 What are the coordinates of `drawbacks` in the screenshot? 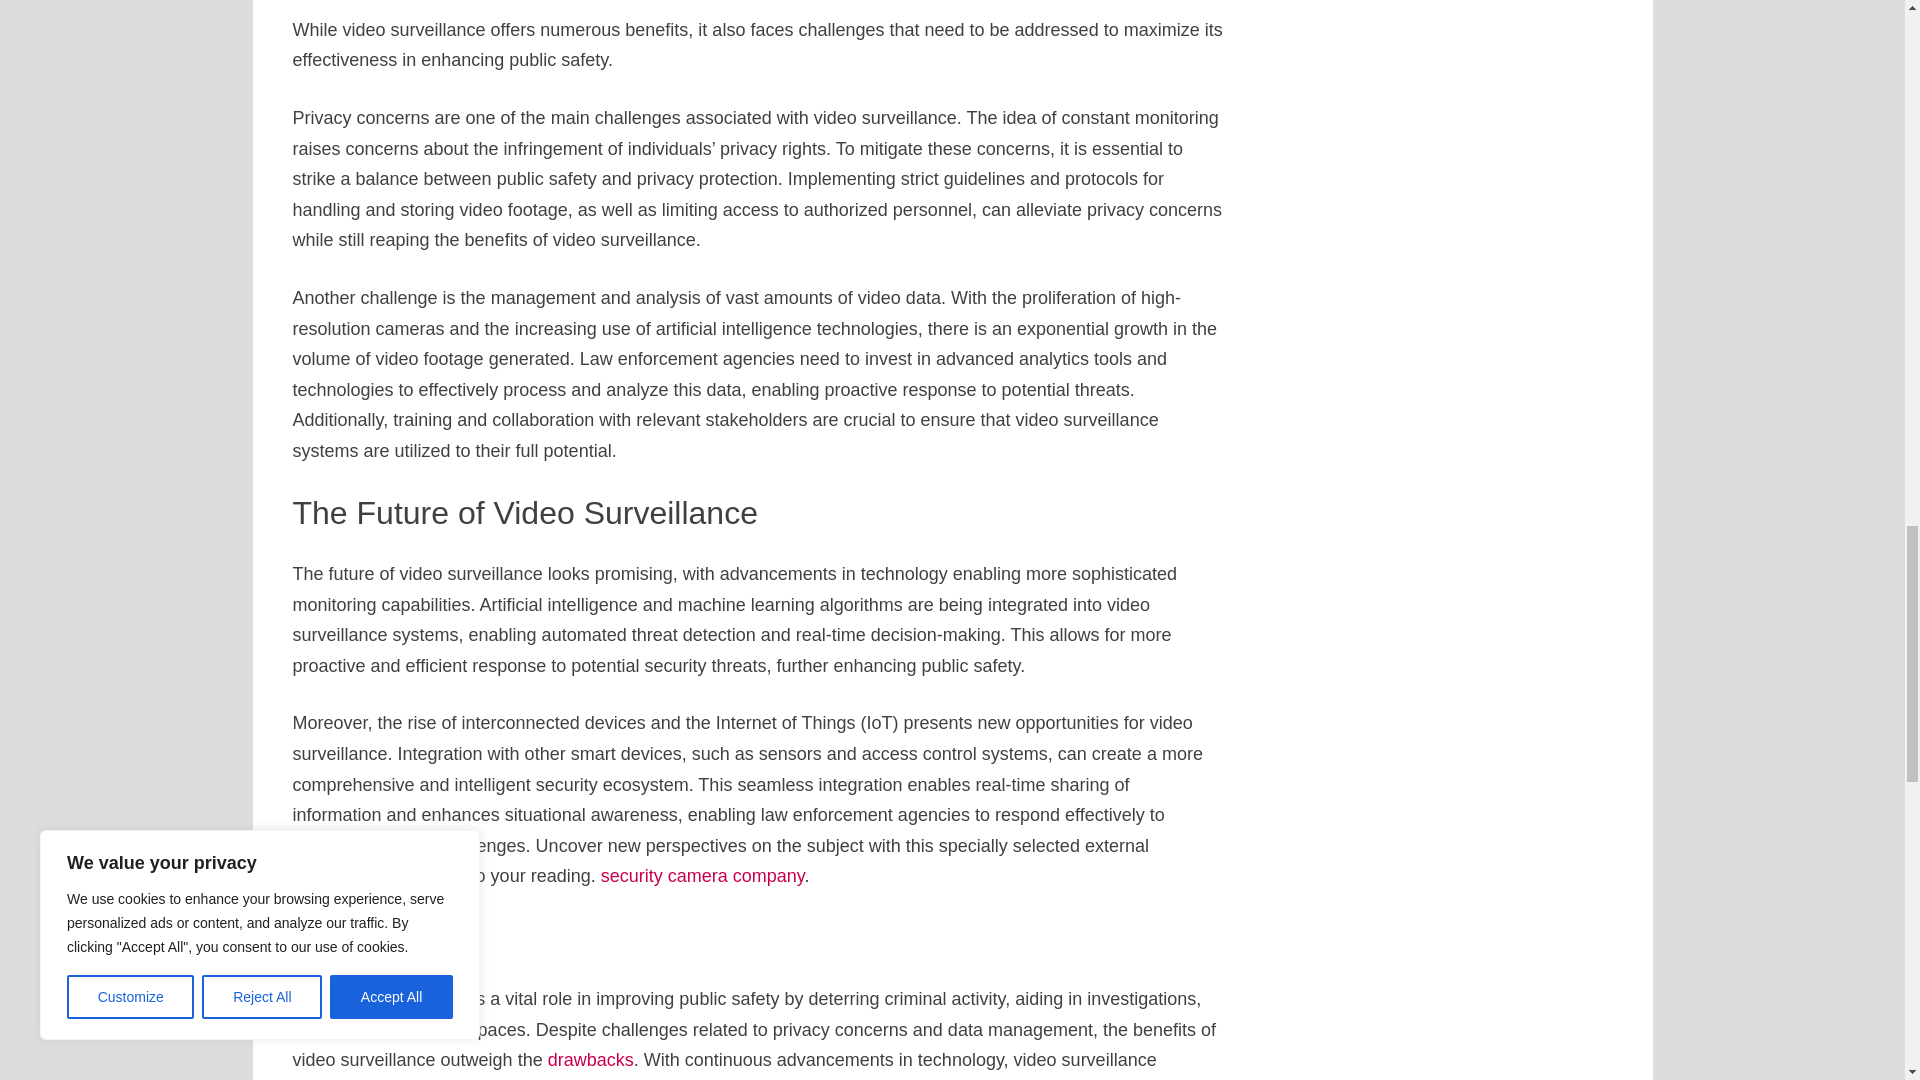 It's located at (590, 1060).